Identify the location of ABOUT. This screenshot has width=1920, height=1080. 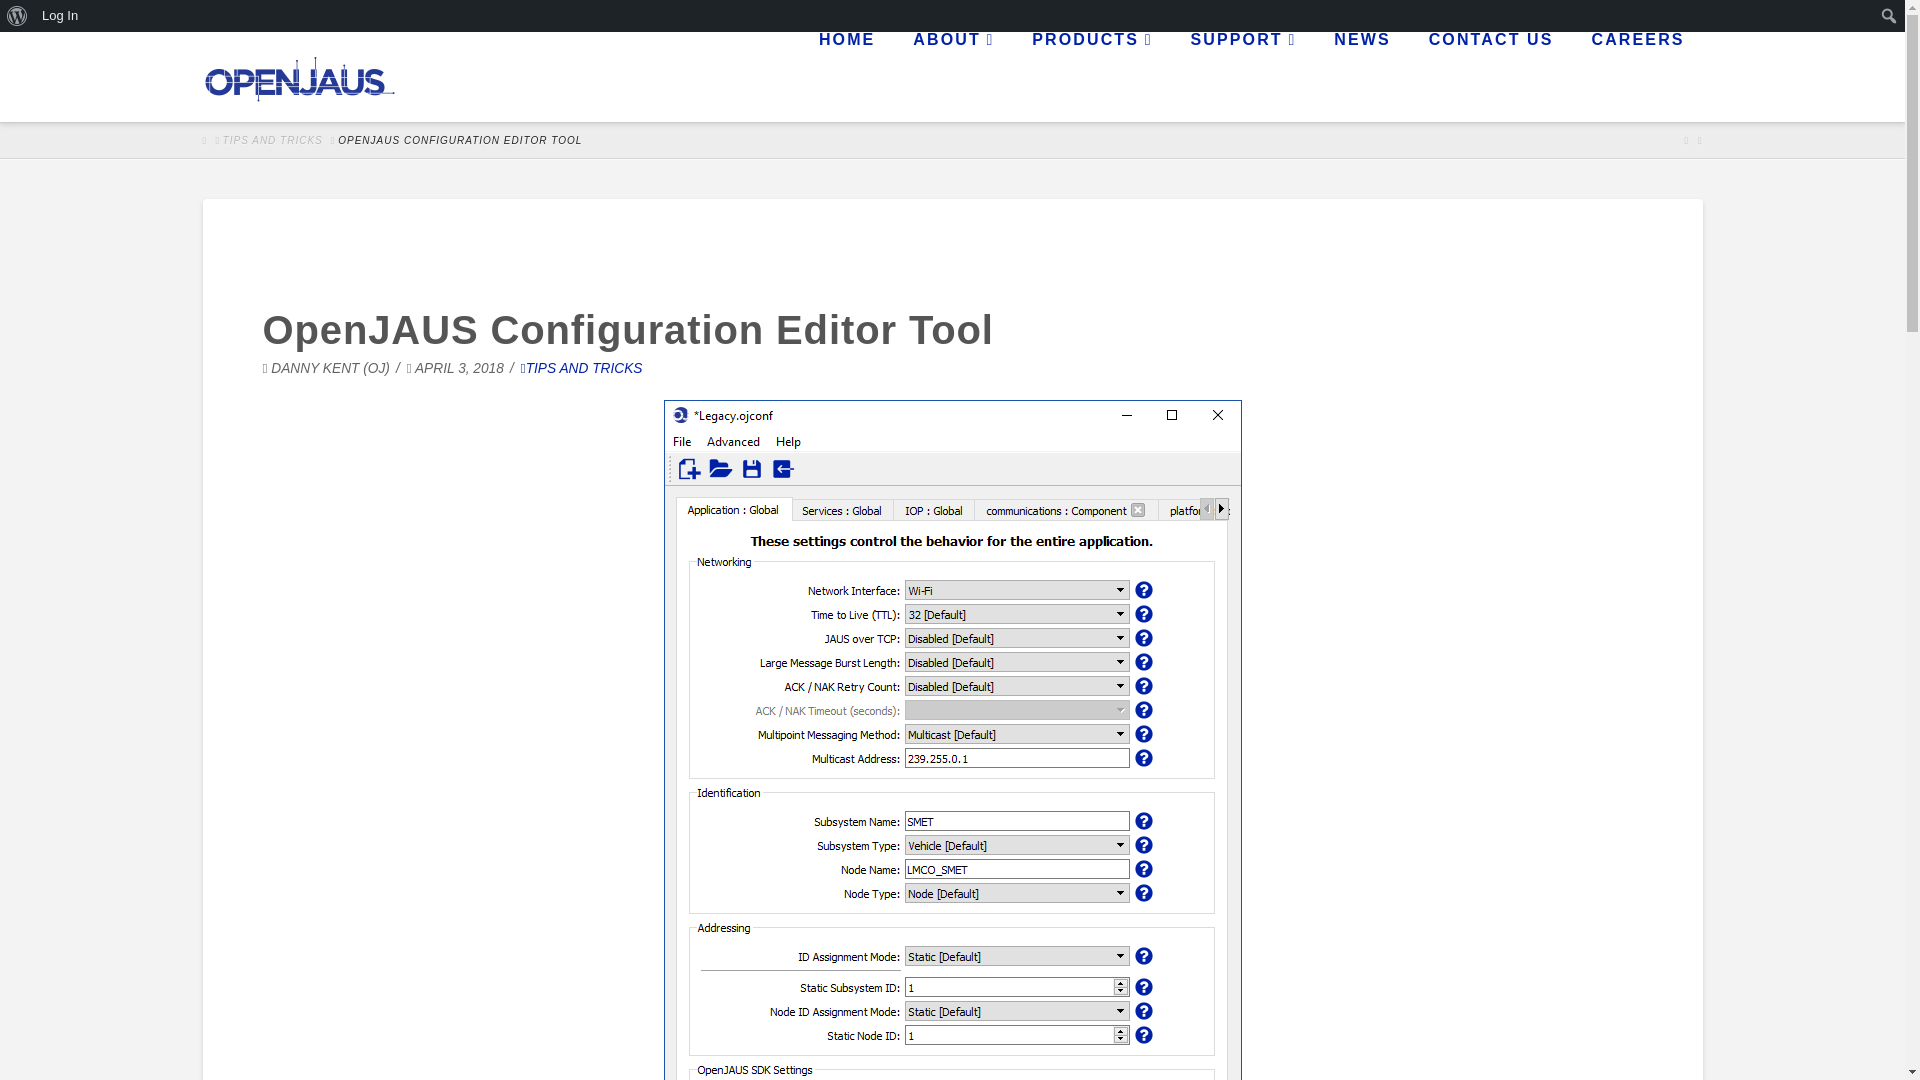
(952, 77).